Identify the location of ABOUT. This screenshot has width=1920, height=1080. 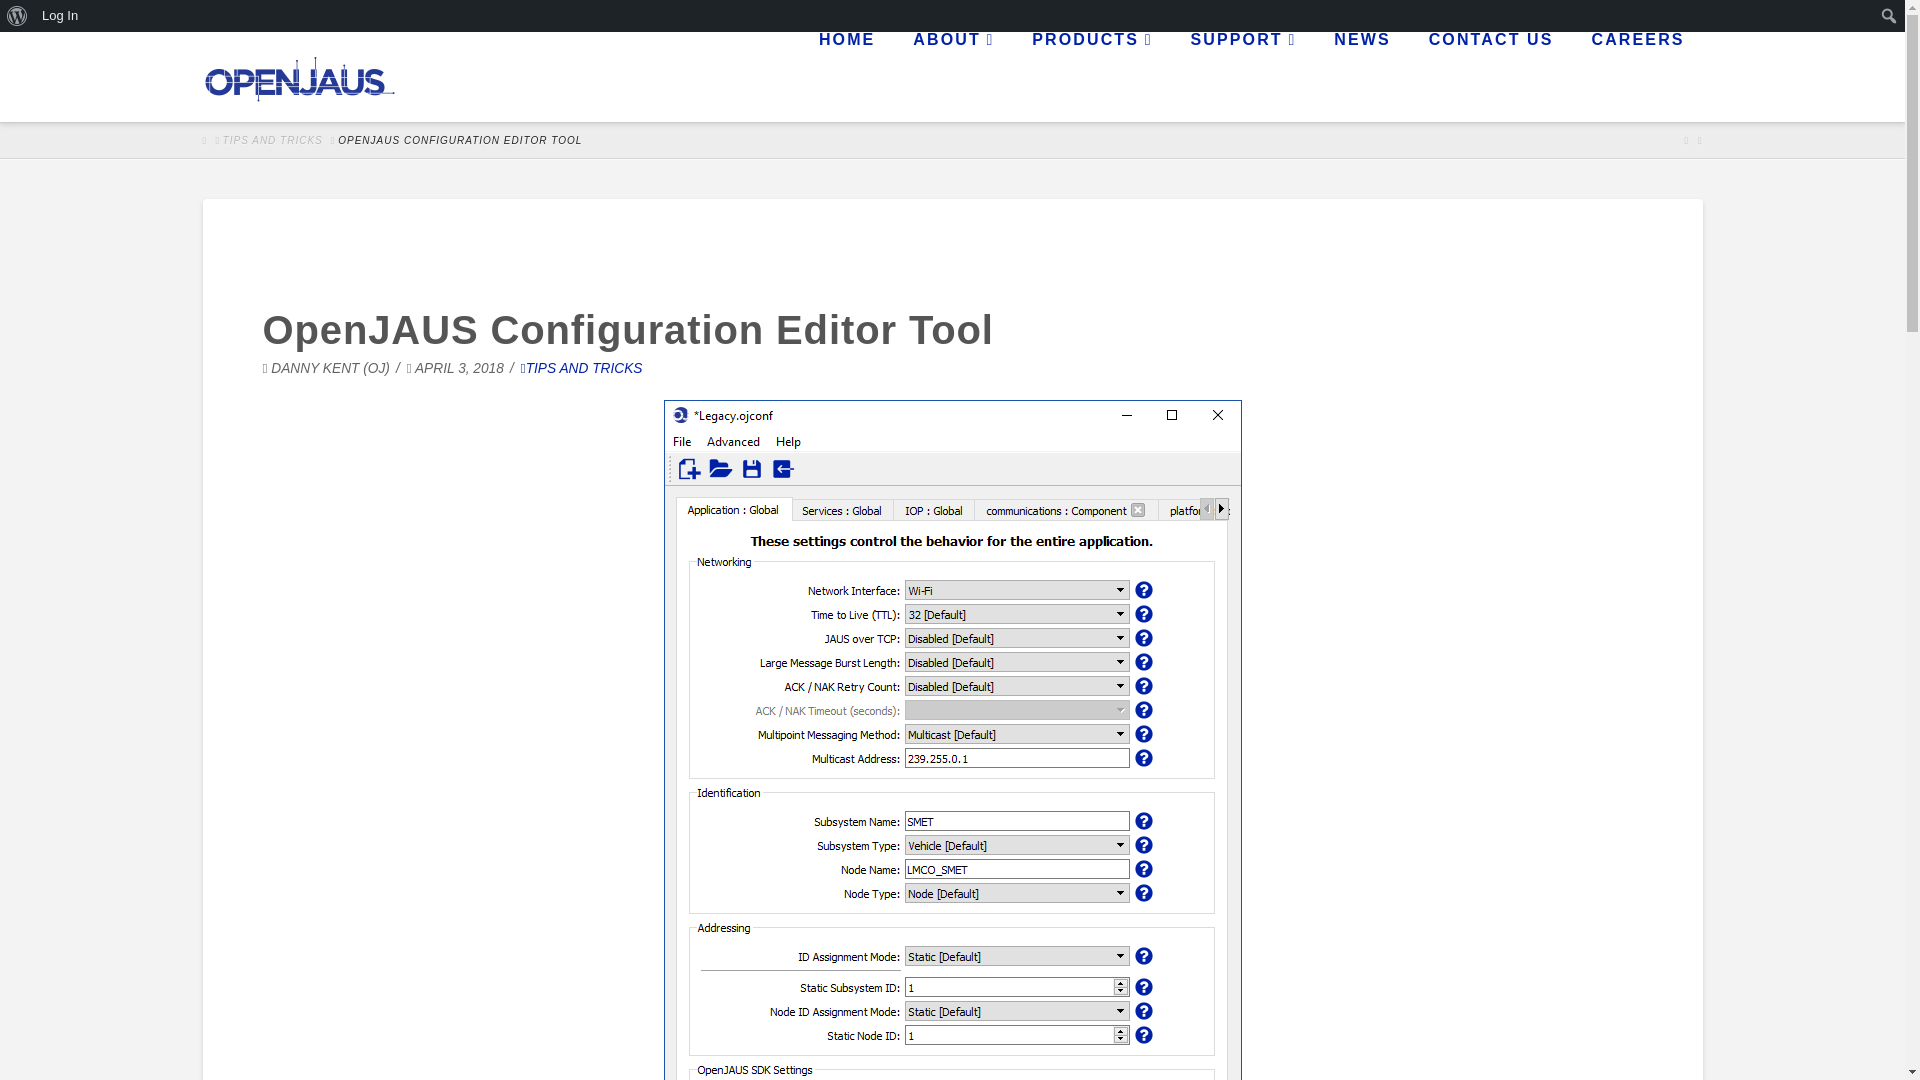
(952, 77).